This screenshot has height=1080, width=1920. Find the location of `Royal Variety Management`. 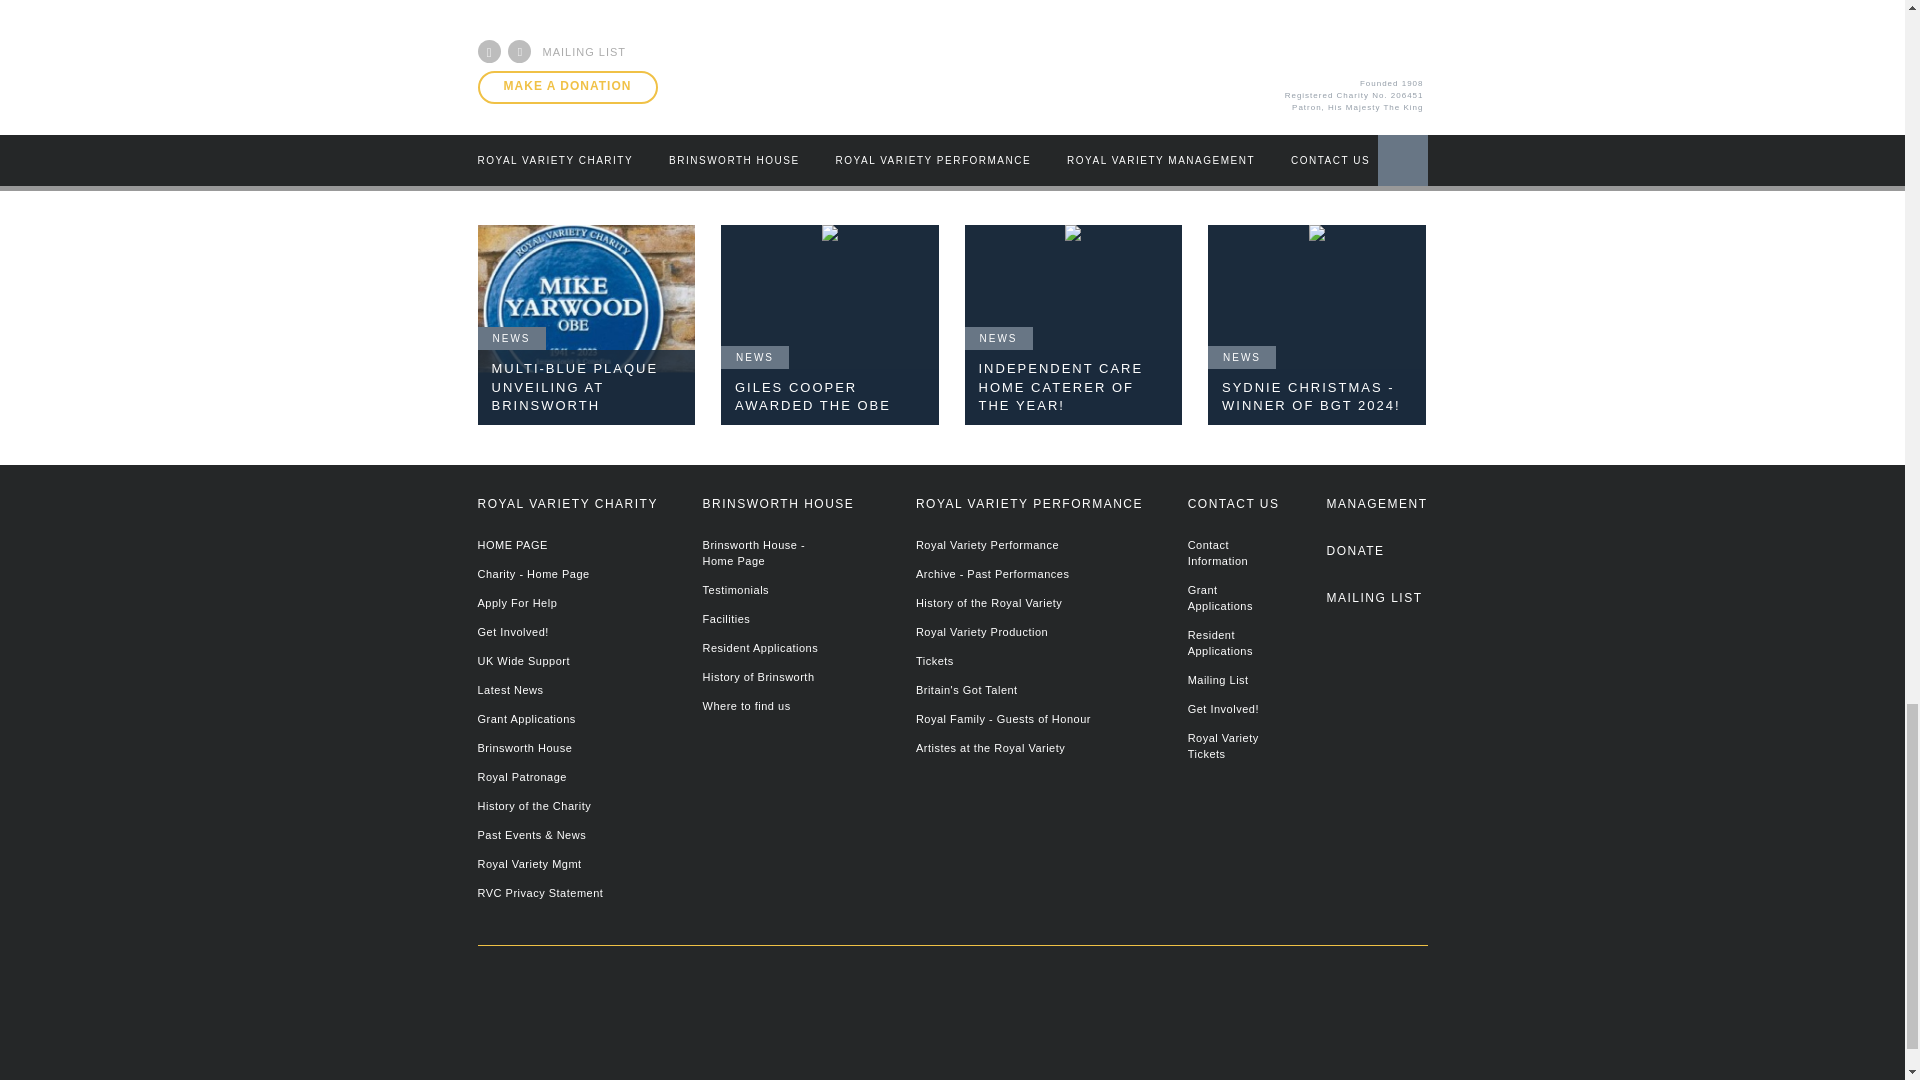

Royal Variety Management is located at coordinates (1376, 513).